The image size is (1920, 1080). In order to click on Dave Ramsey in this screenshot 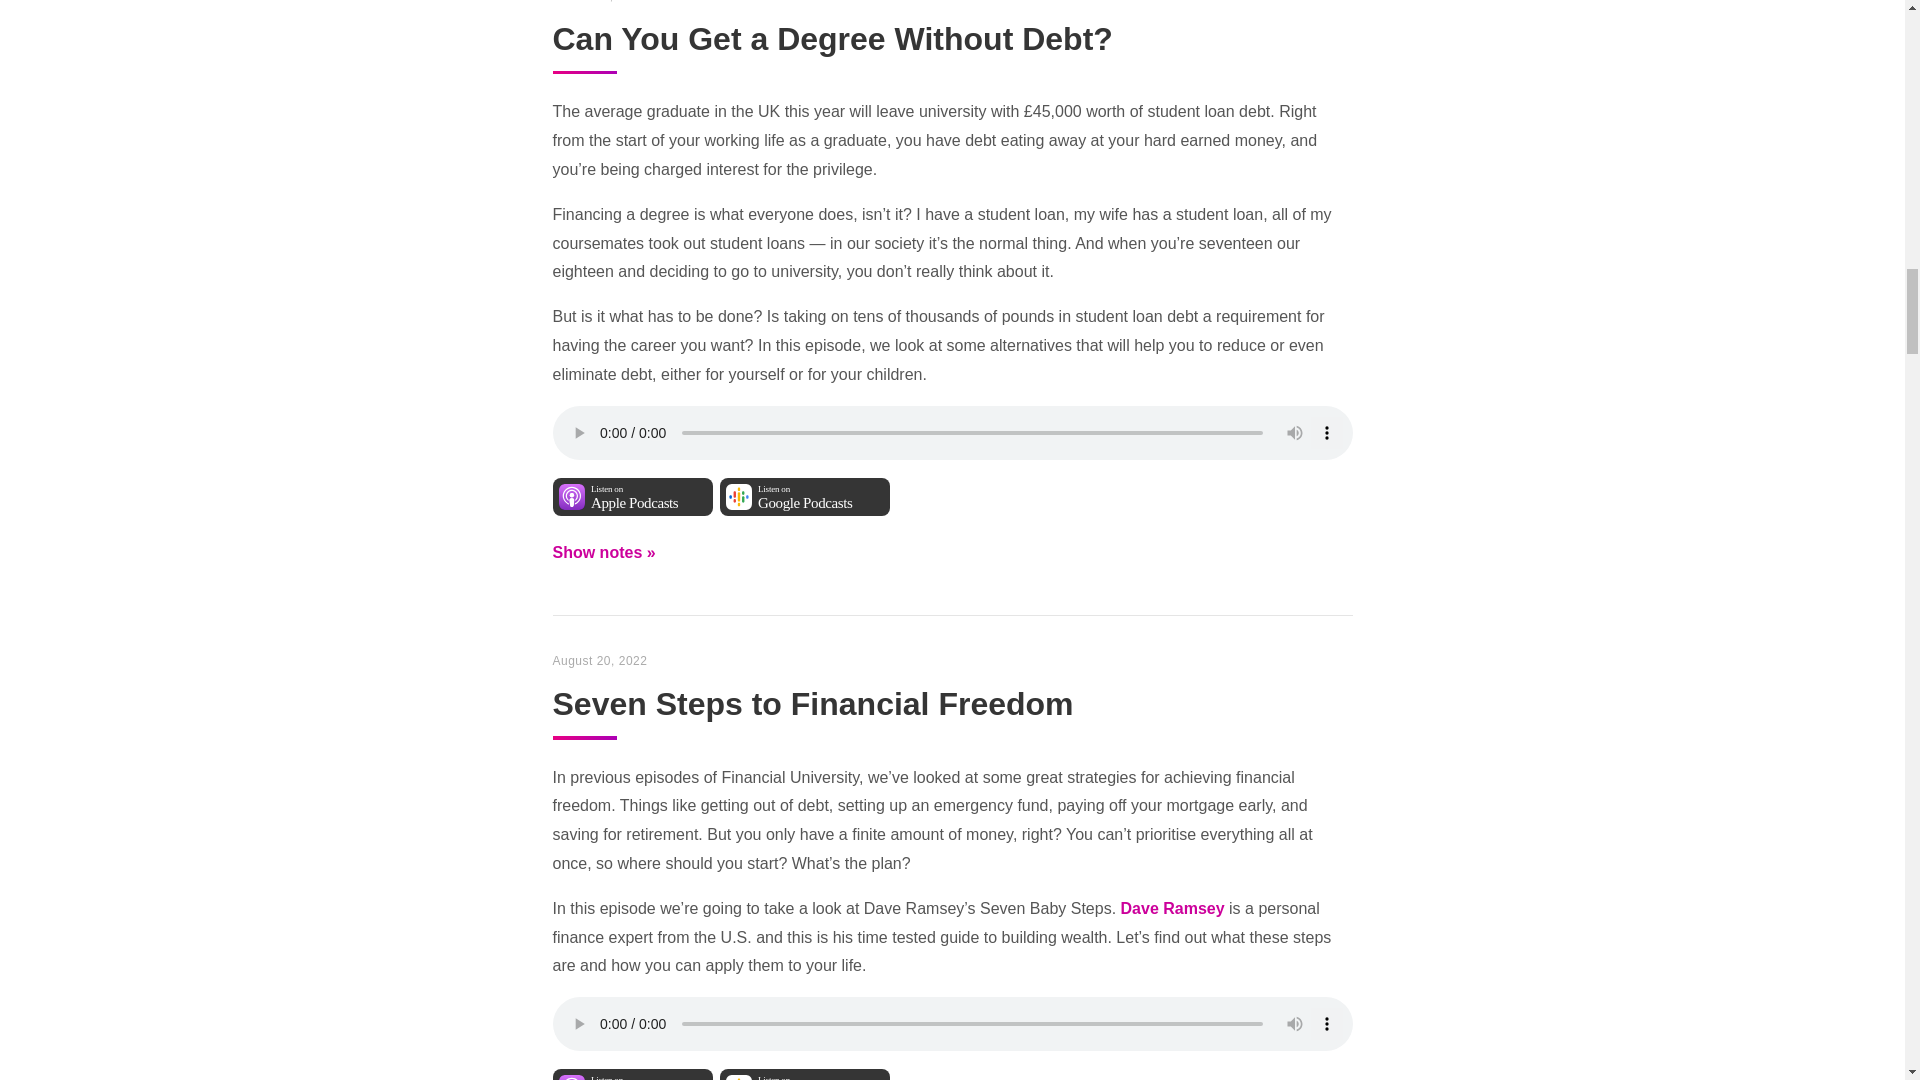, I will do `click(805, 497)`.